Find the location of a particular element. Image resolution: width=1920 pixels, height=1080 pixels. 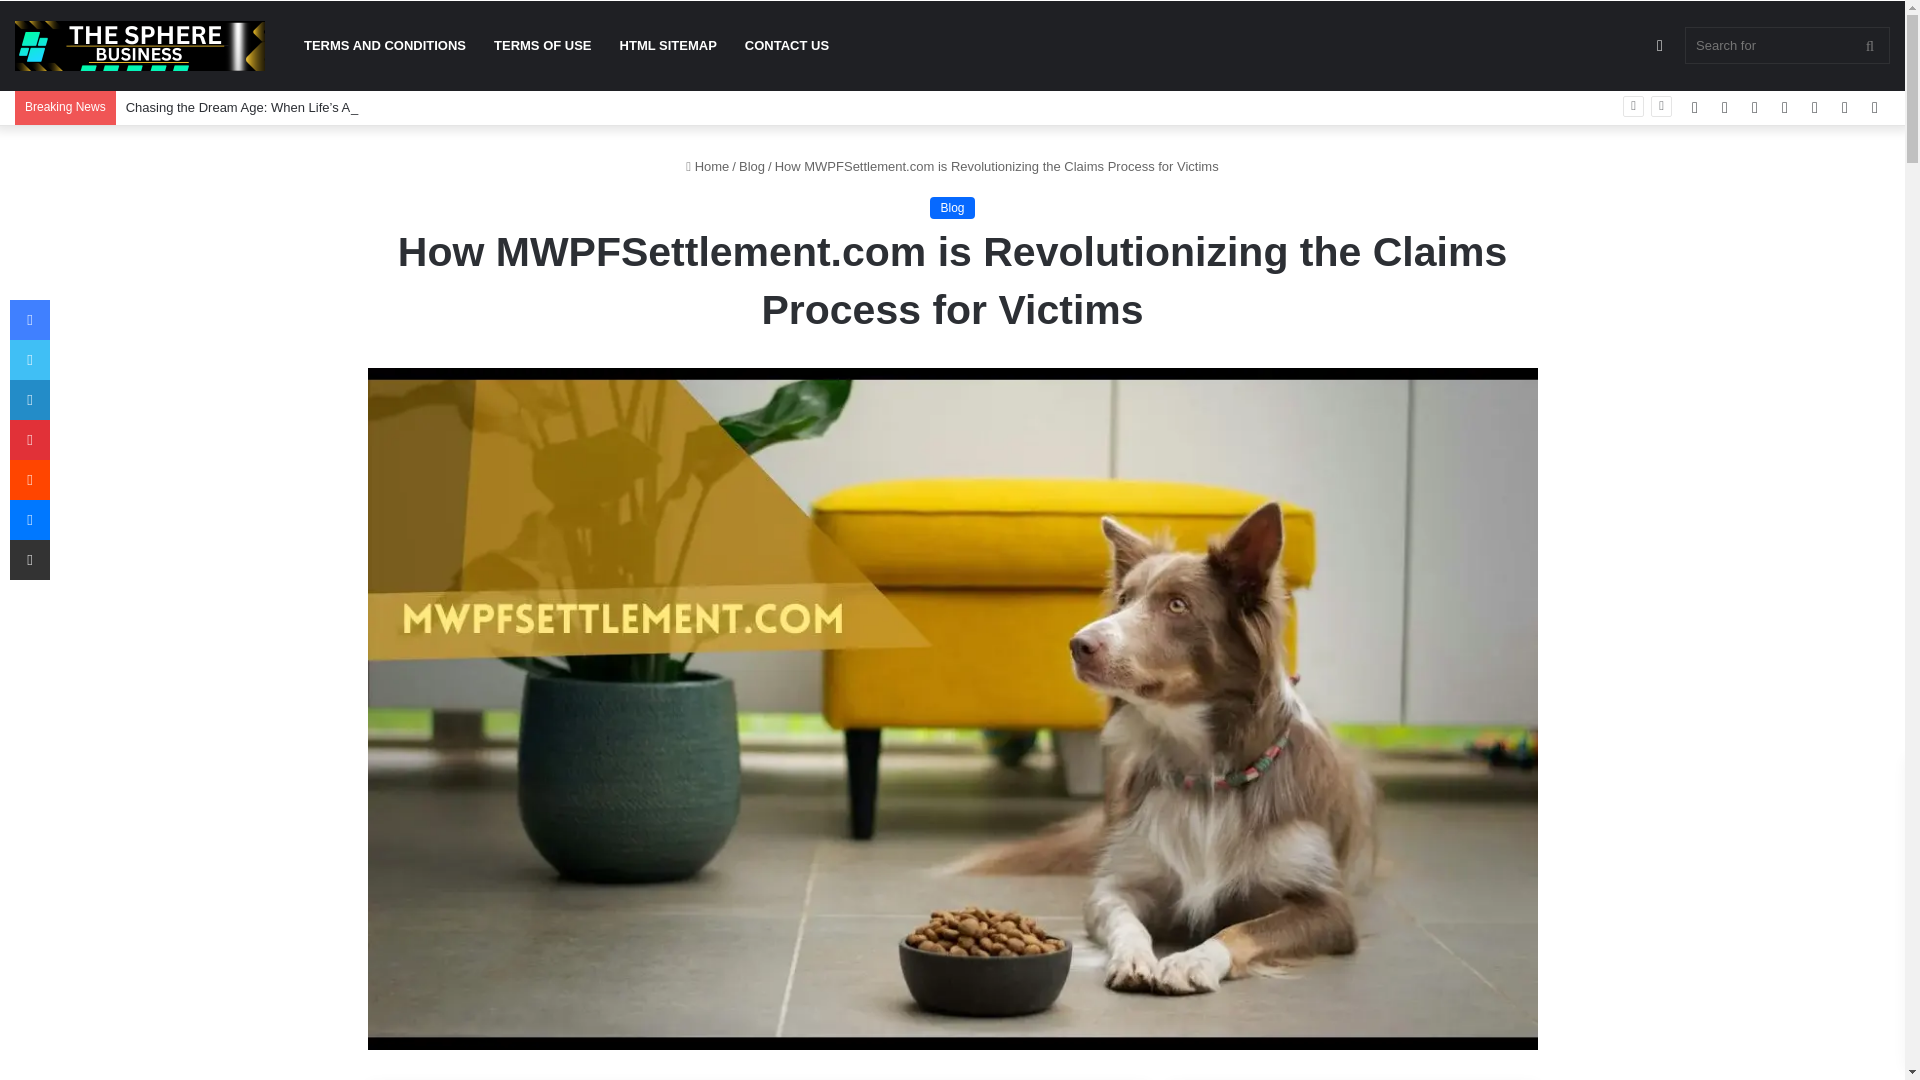

thespherebusiness.com is located at coordinates (140, 46).